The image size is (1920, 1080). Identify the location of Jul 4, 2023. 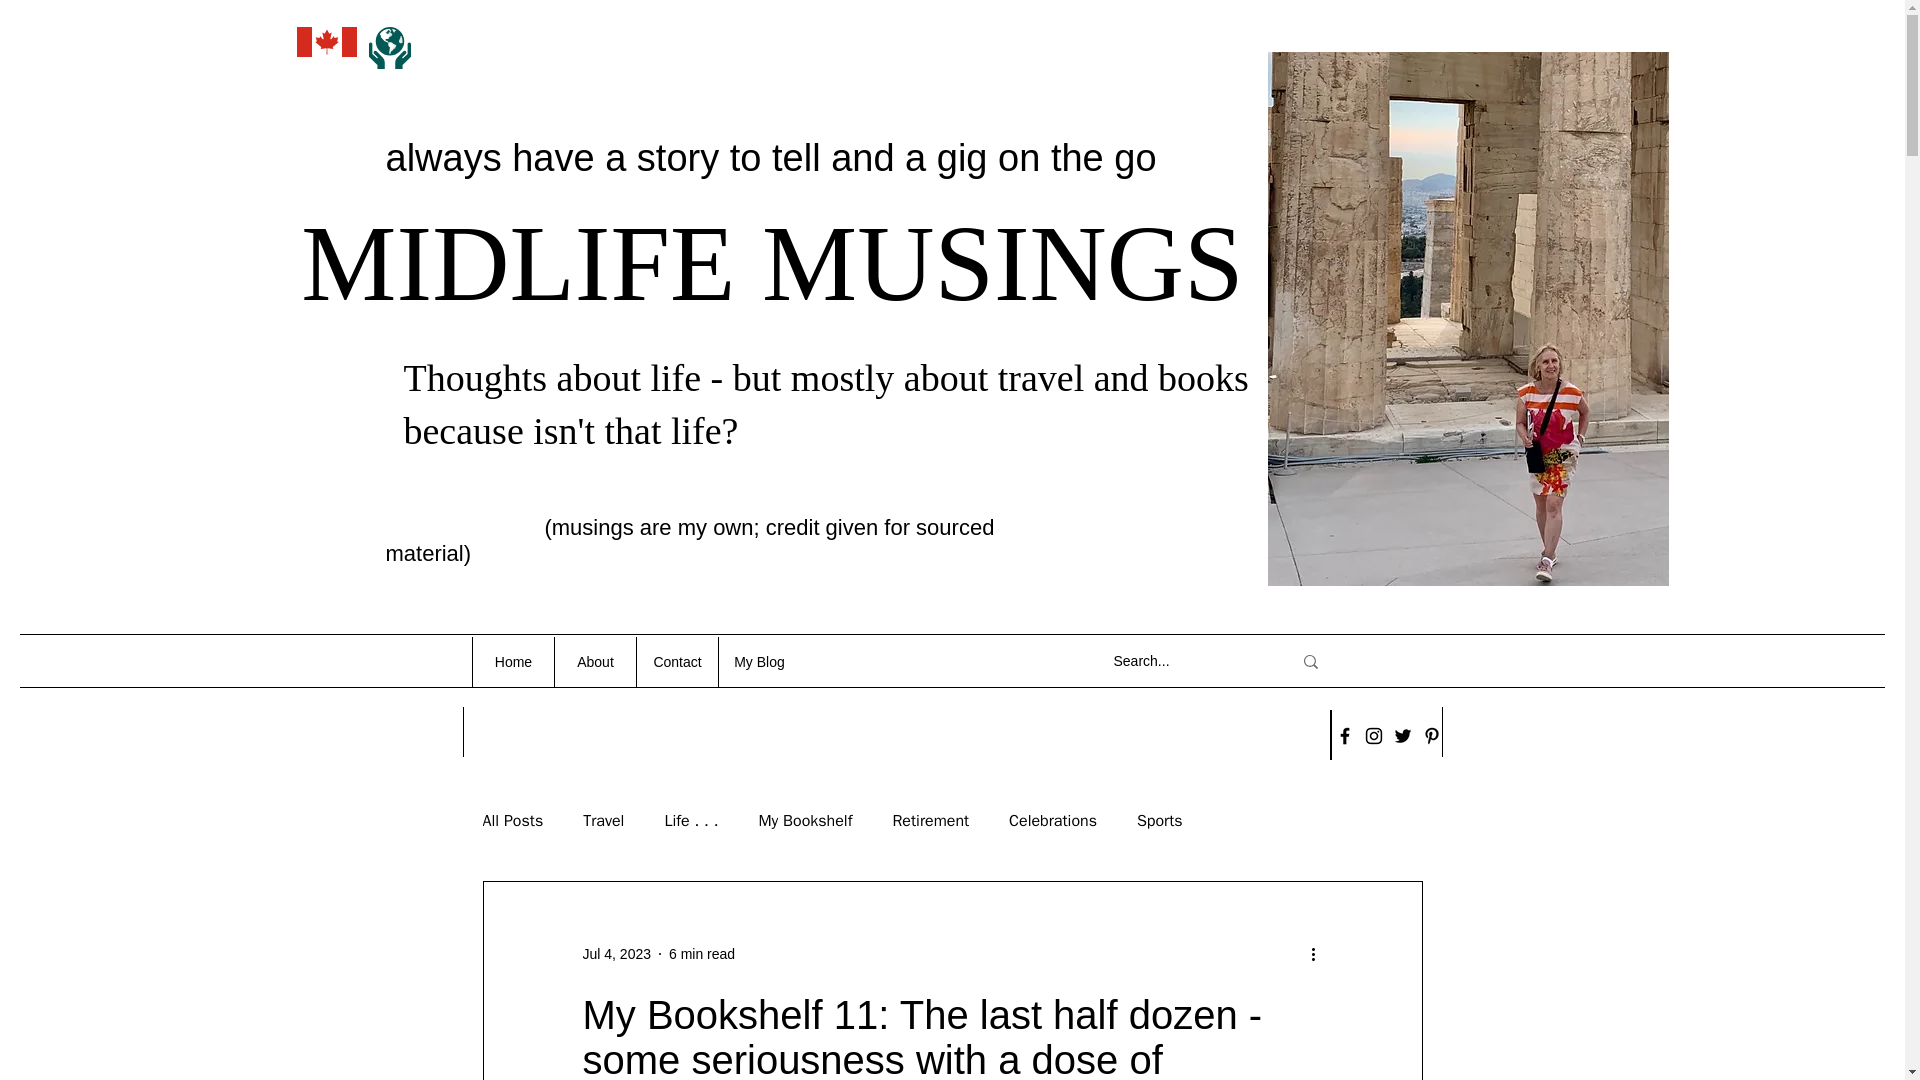
(616, 954).